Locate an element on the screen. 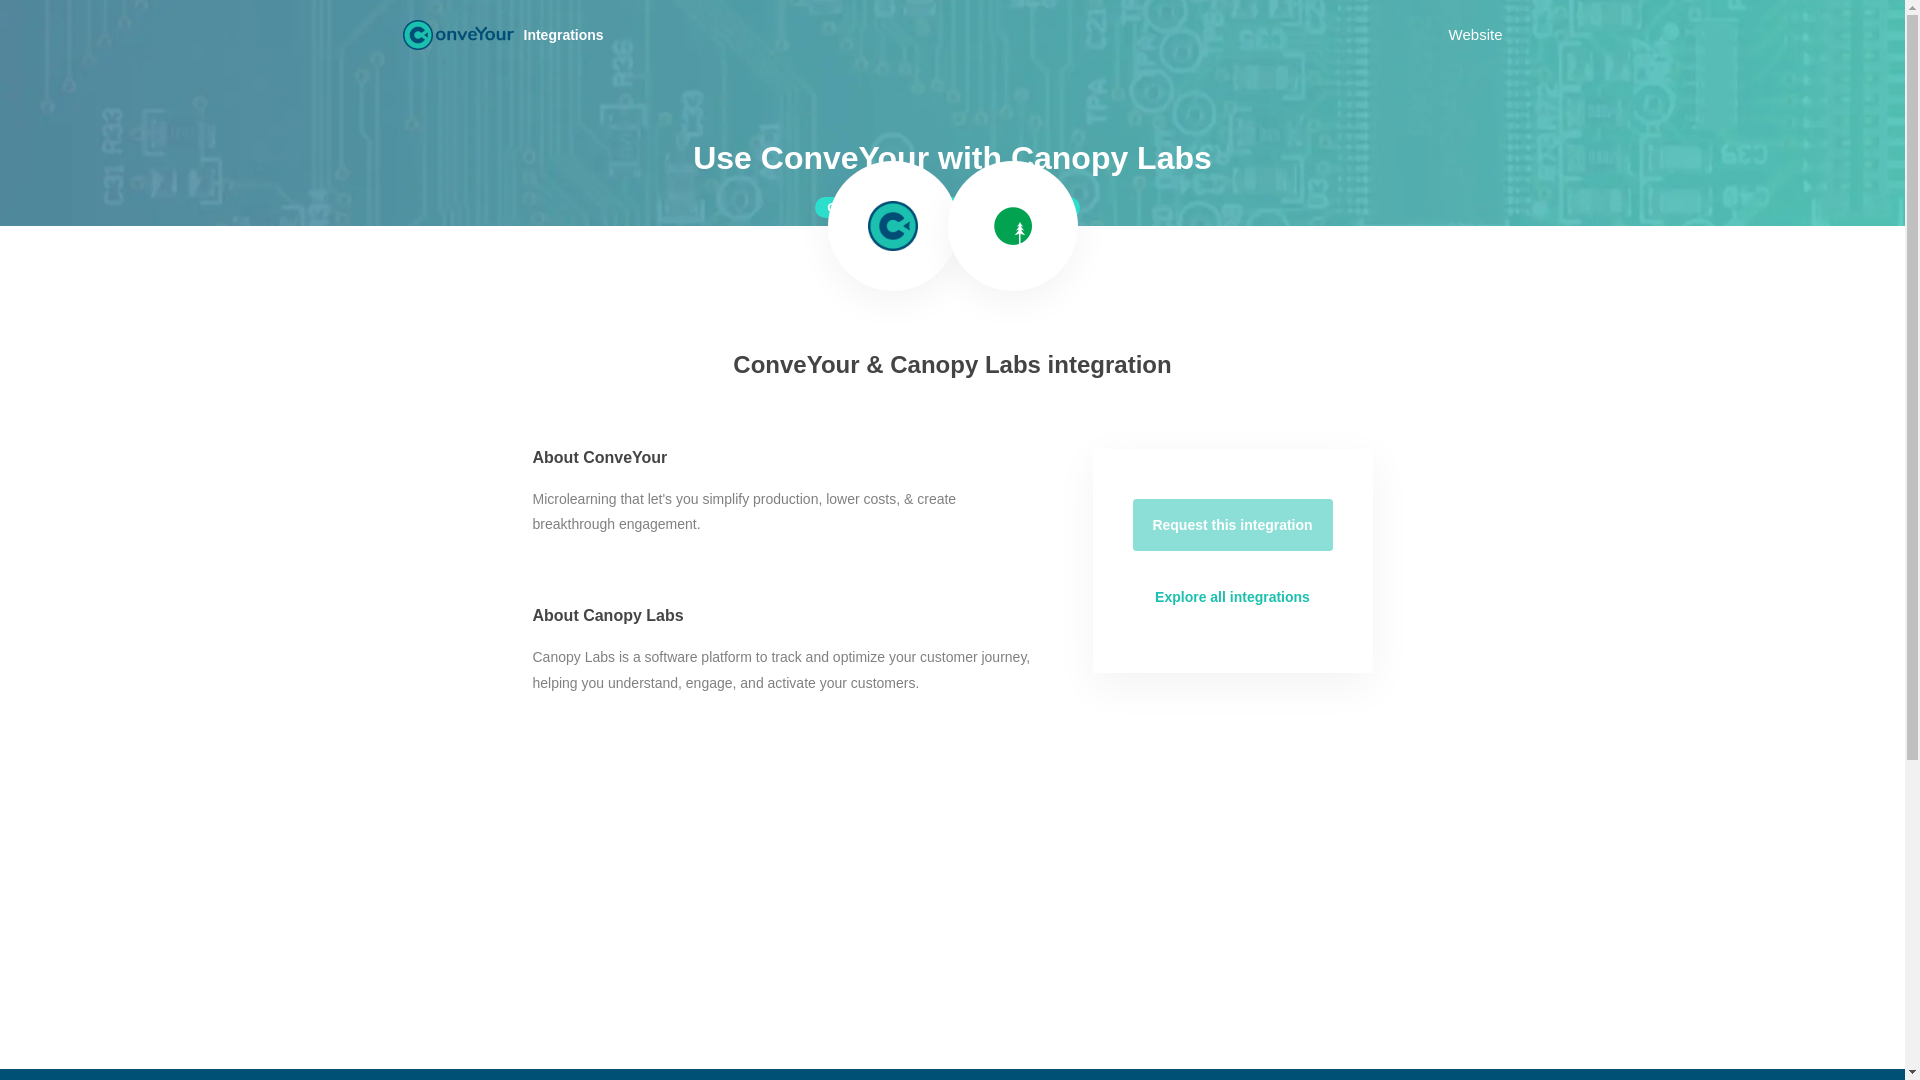 This screenshot has height=1080, width=1920. Integrations is located at coordinates (571, 34).